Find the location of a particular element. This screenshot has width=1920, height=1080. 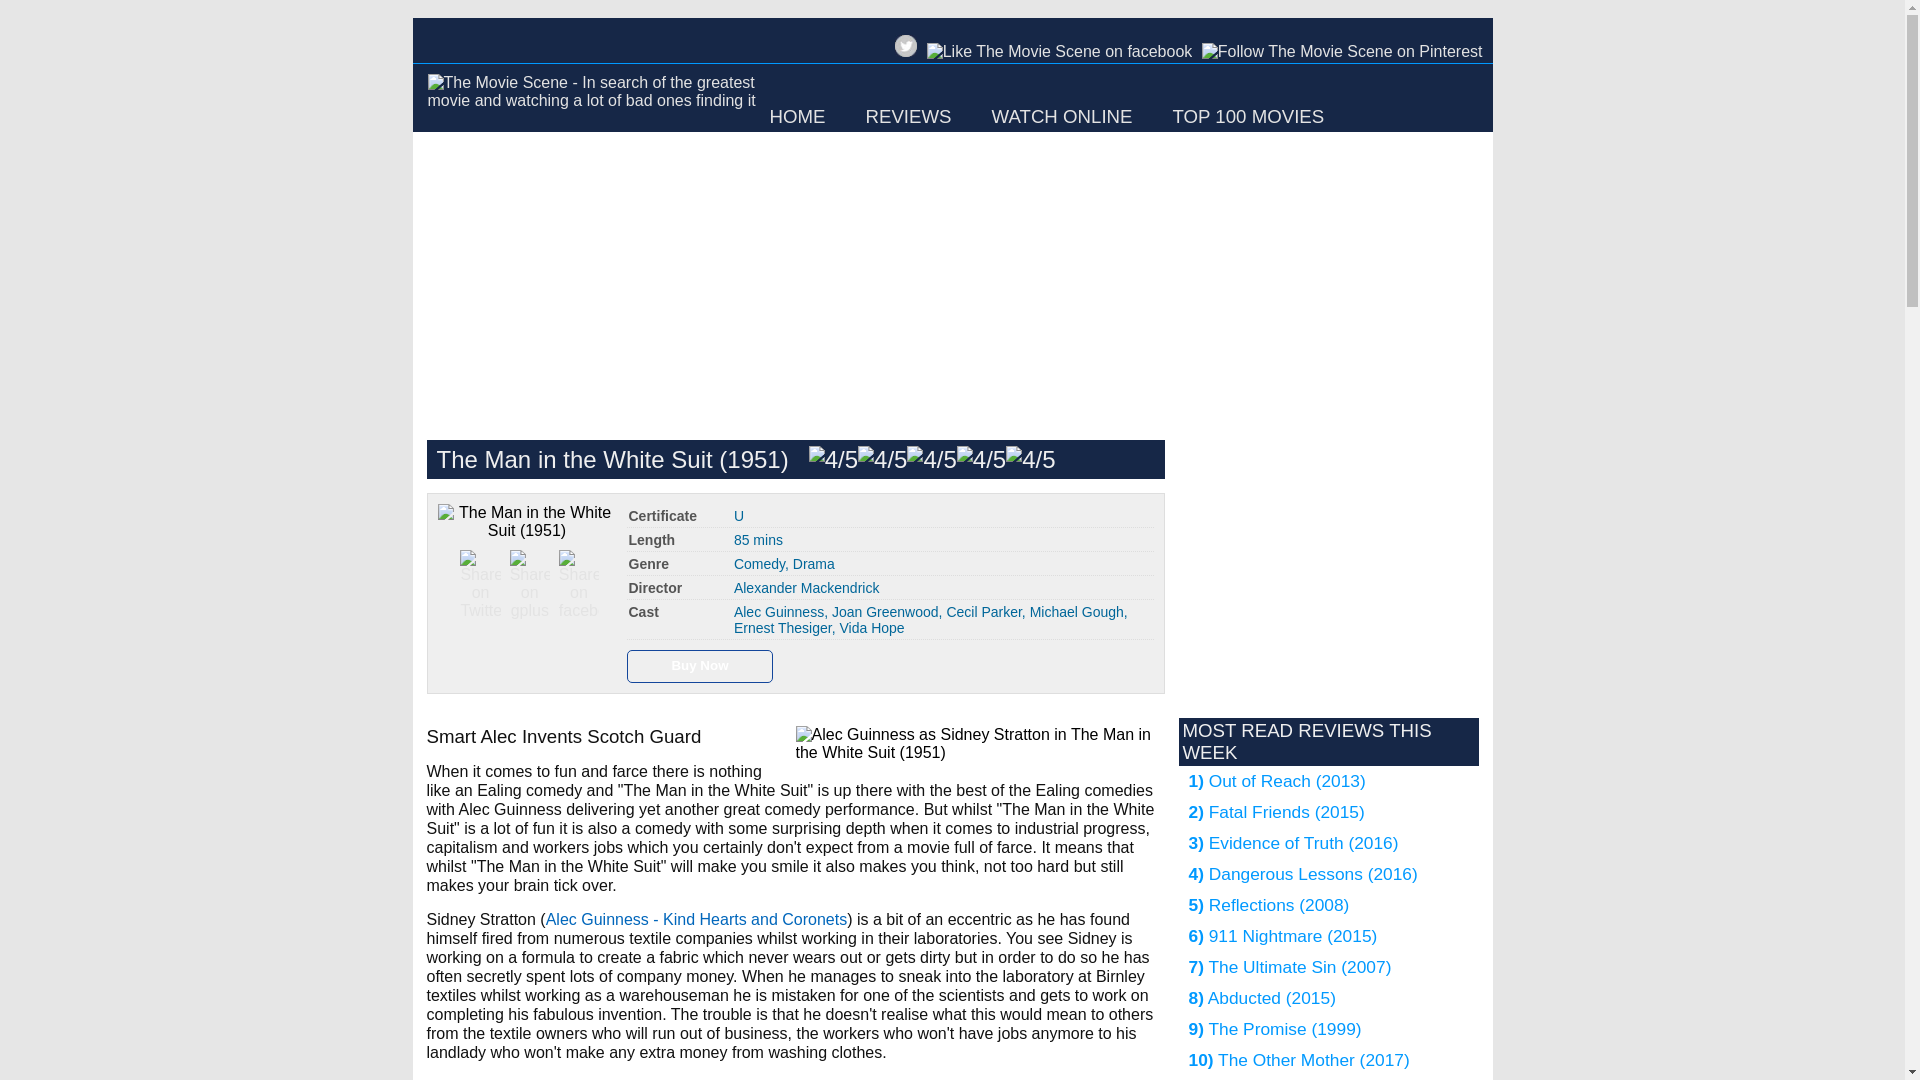

Like The Movie Scene on facebook is located at coordinates (1056, 56).